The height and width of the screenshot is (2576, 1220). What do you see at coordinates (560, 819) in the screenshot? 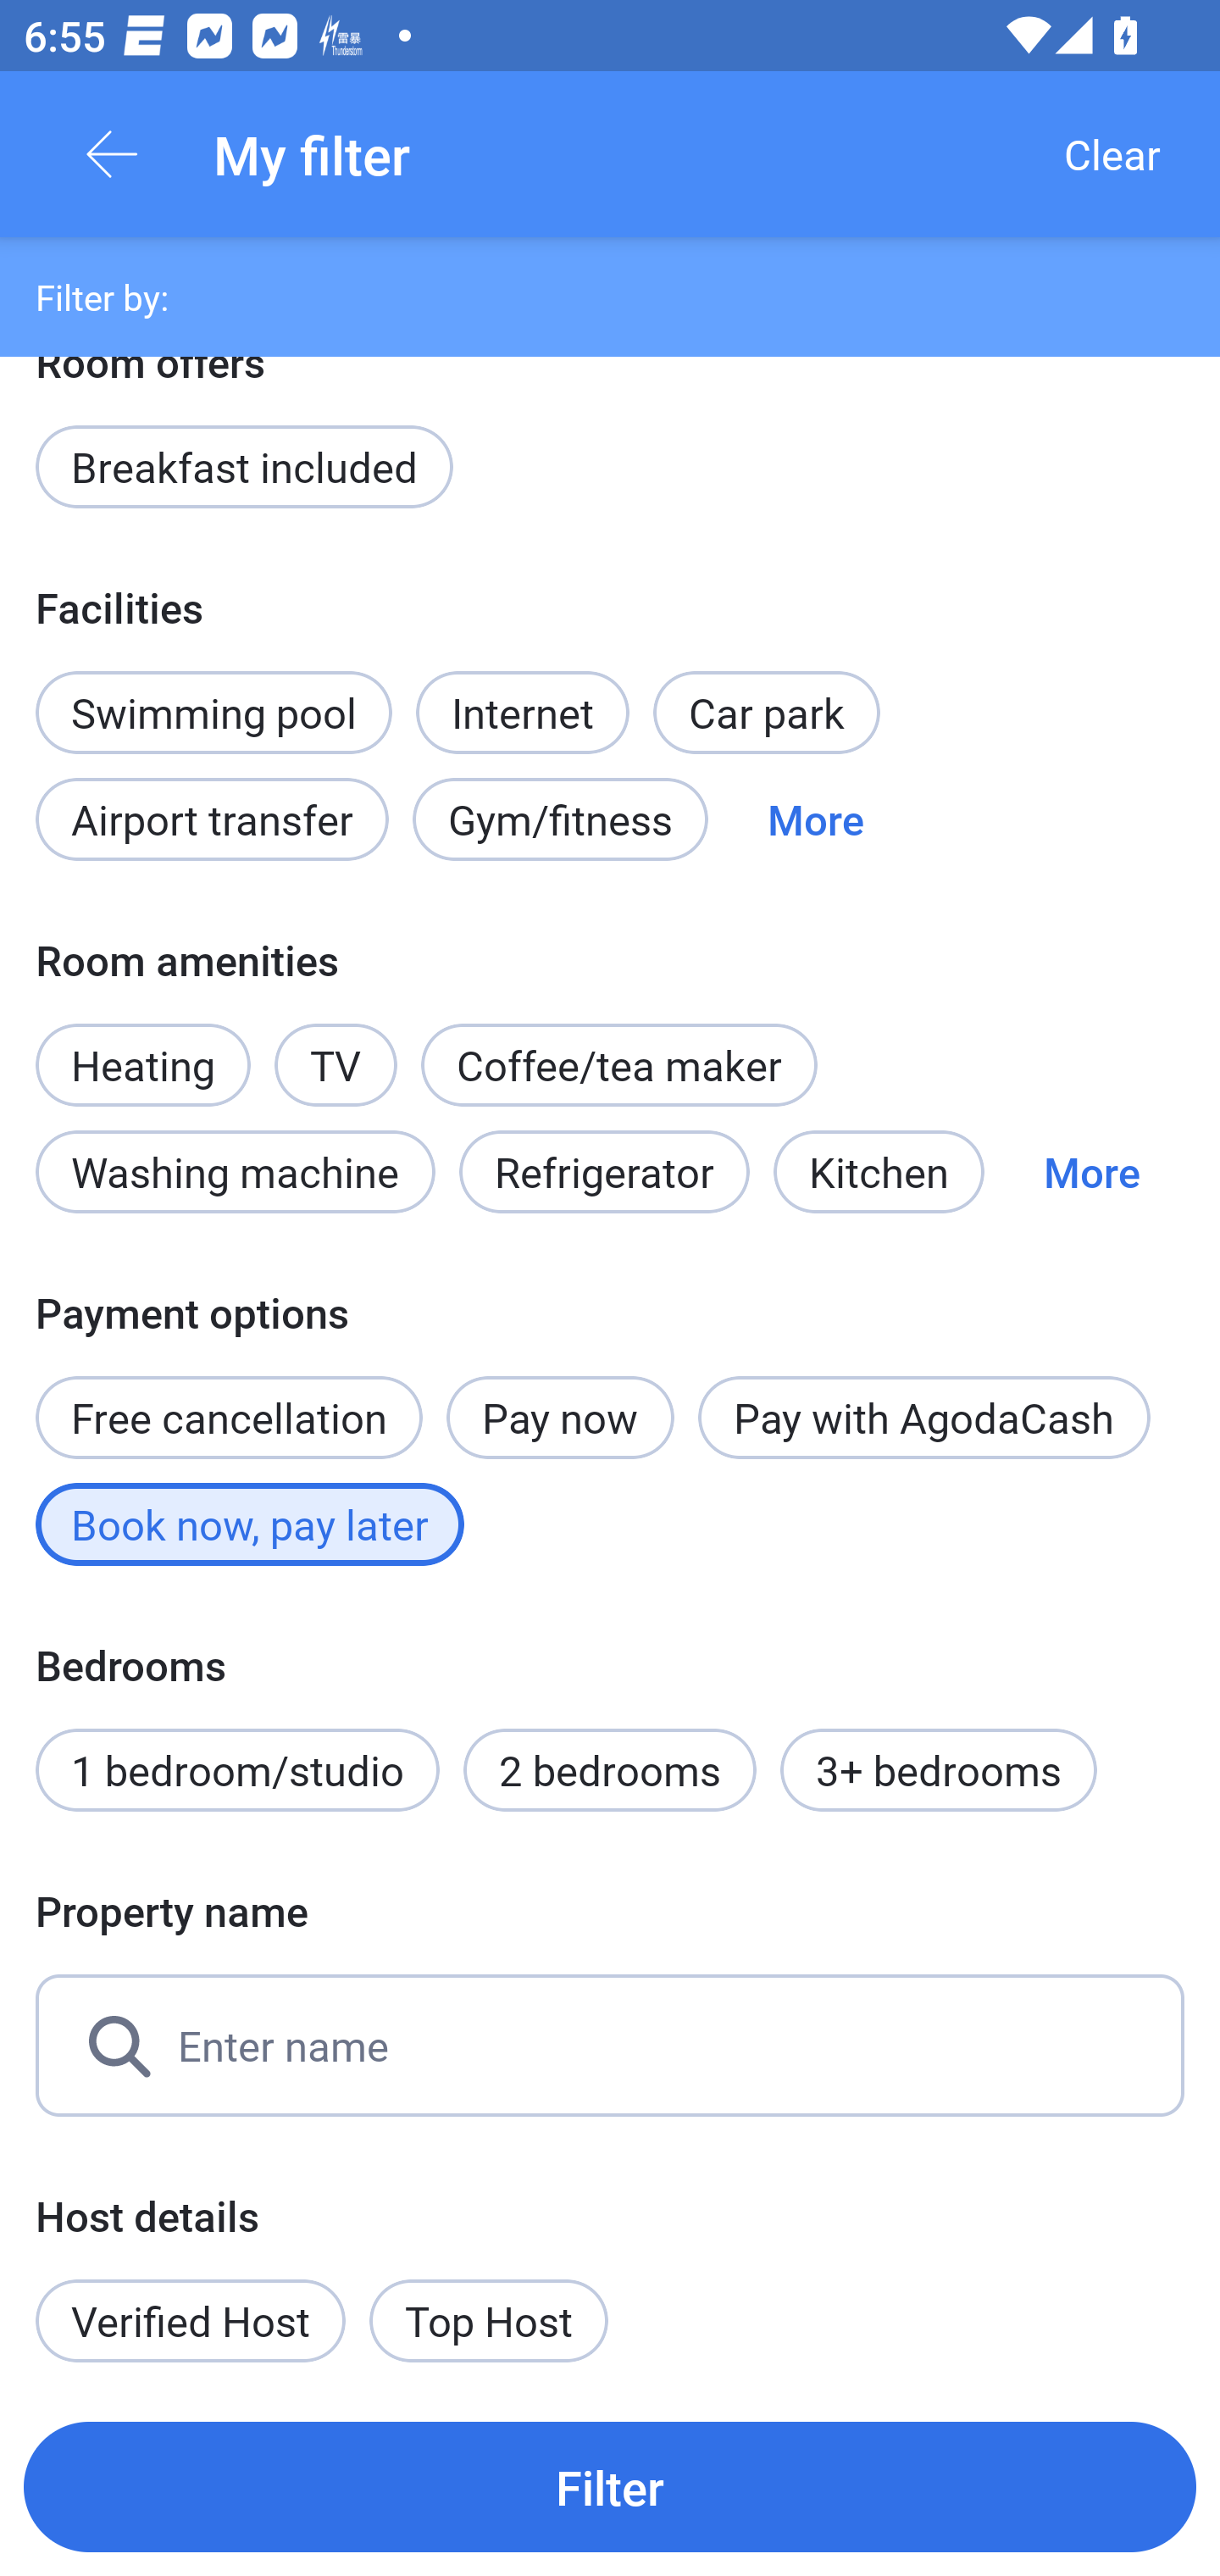
I see `Gym/fitness` at bounding box center [560, 819].